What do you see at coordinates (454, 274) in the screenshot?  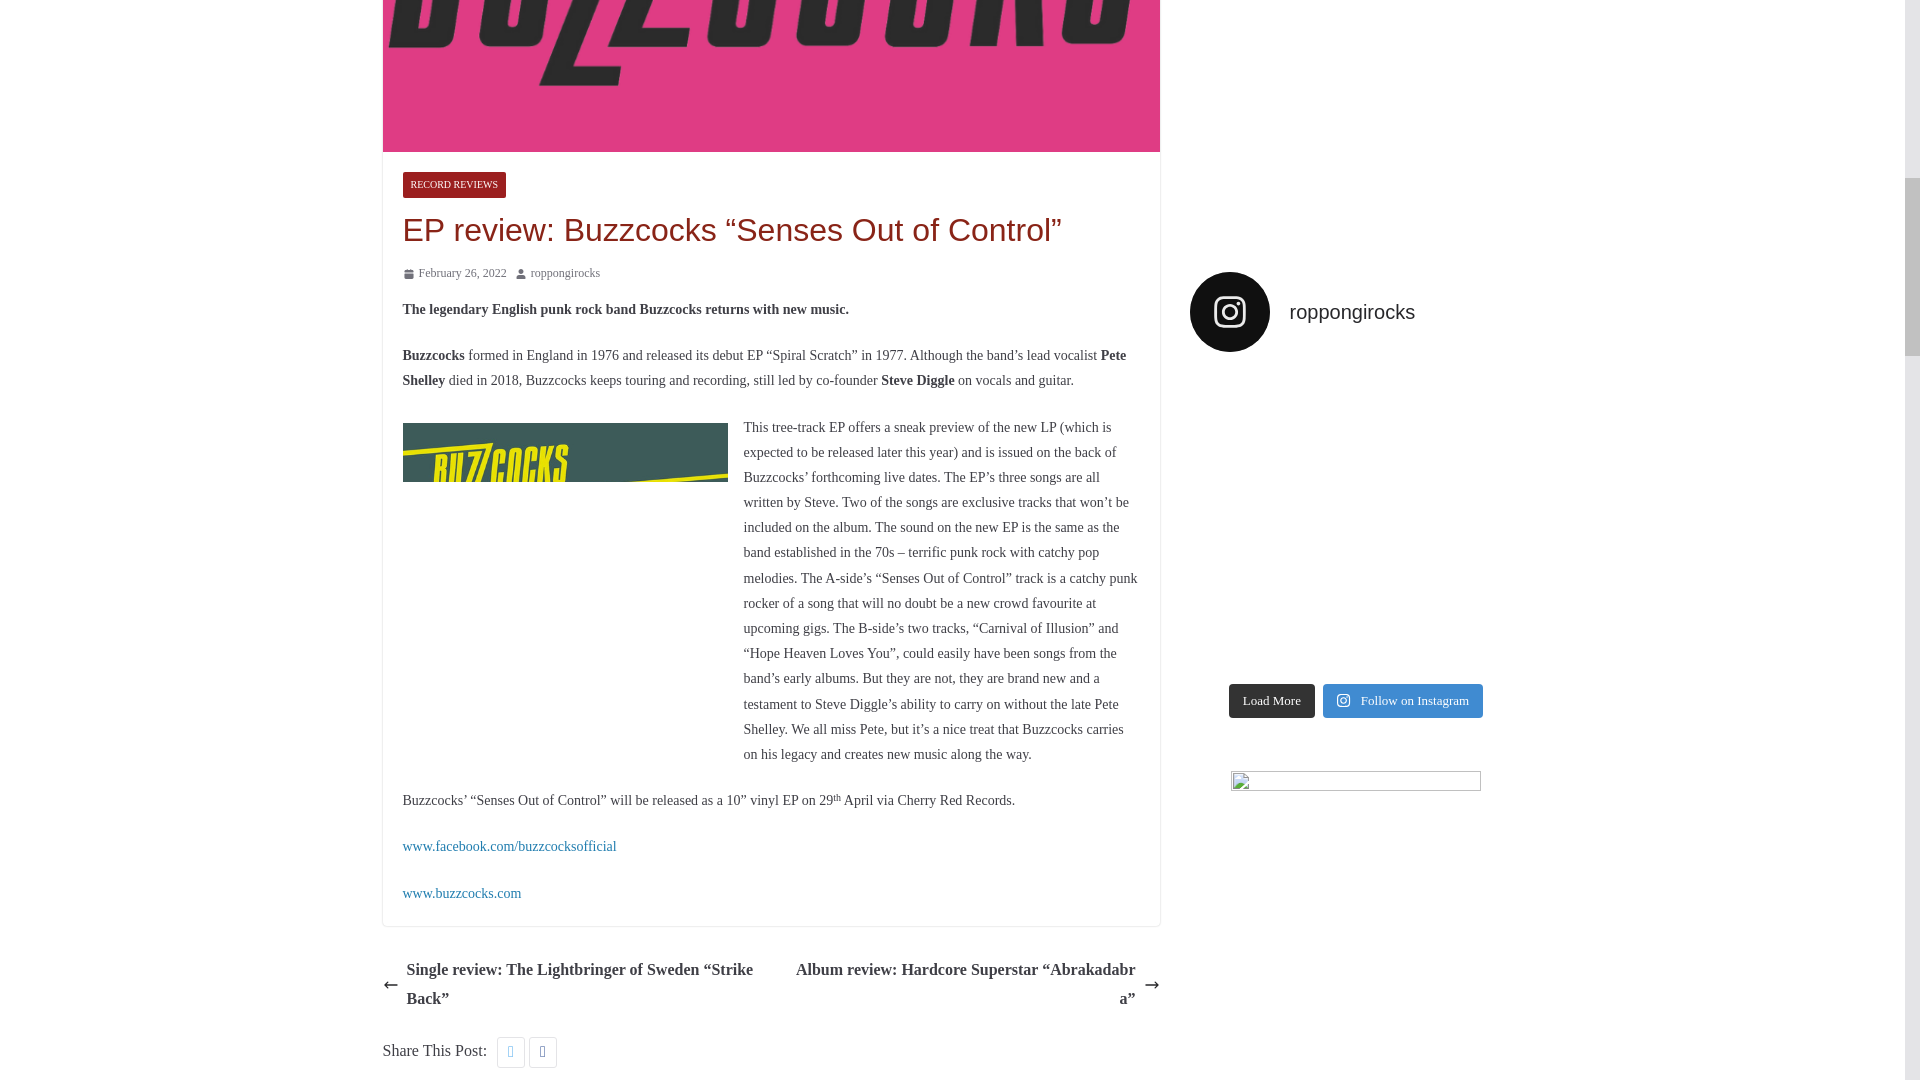 I see `February 26, 2022` at bounding box center [454, 274].